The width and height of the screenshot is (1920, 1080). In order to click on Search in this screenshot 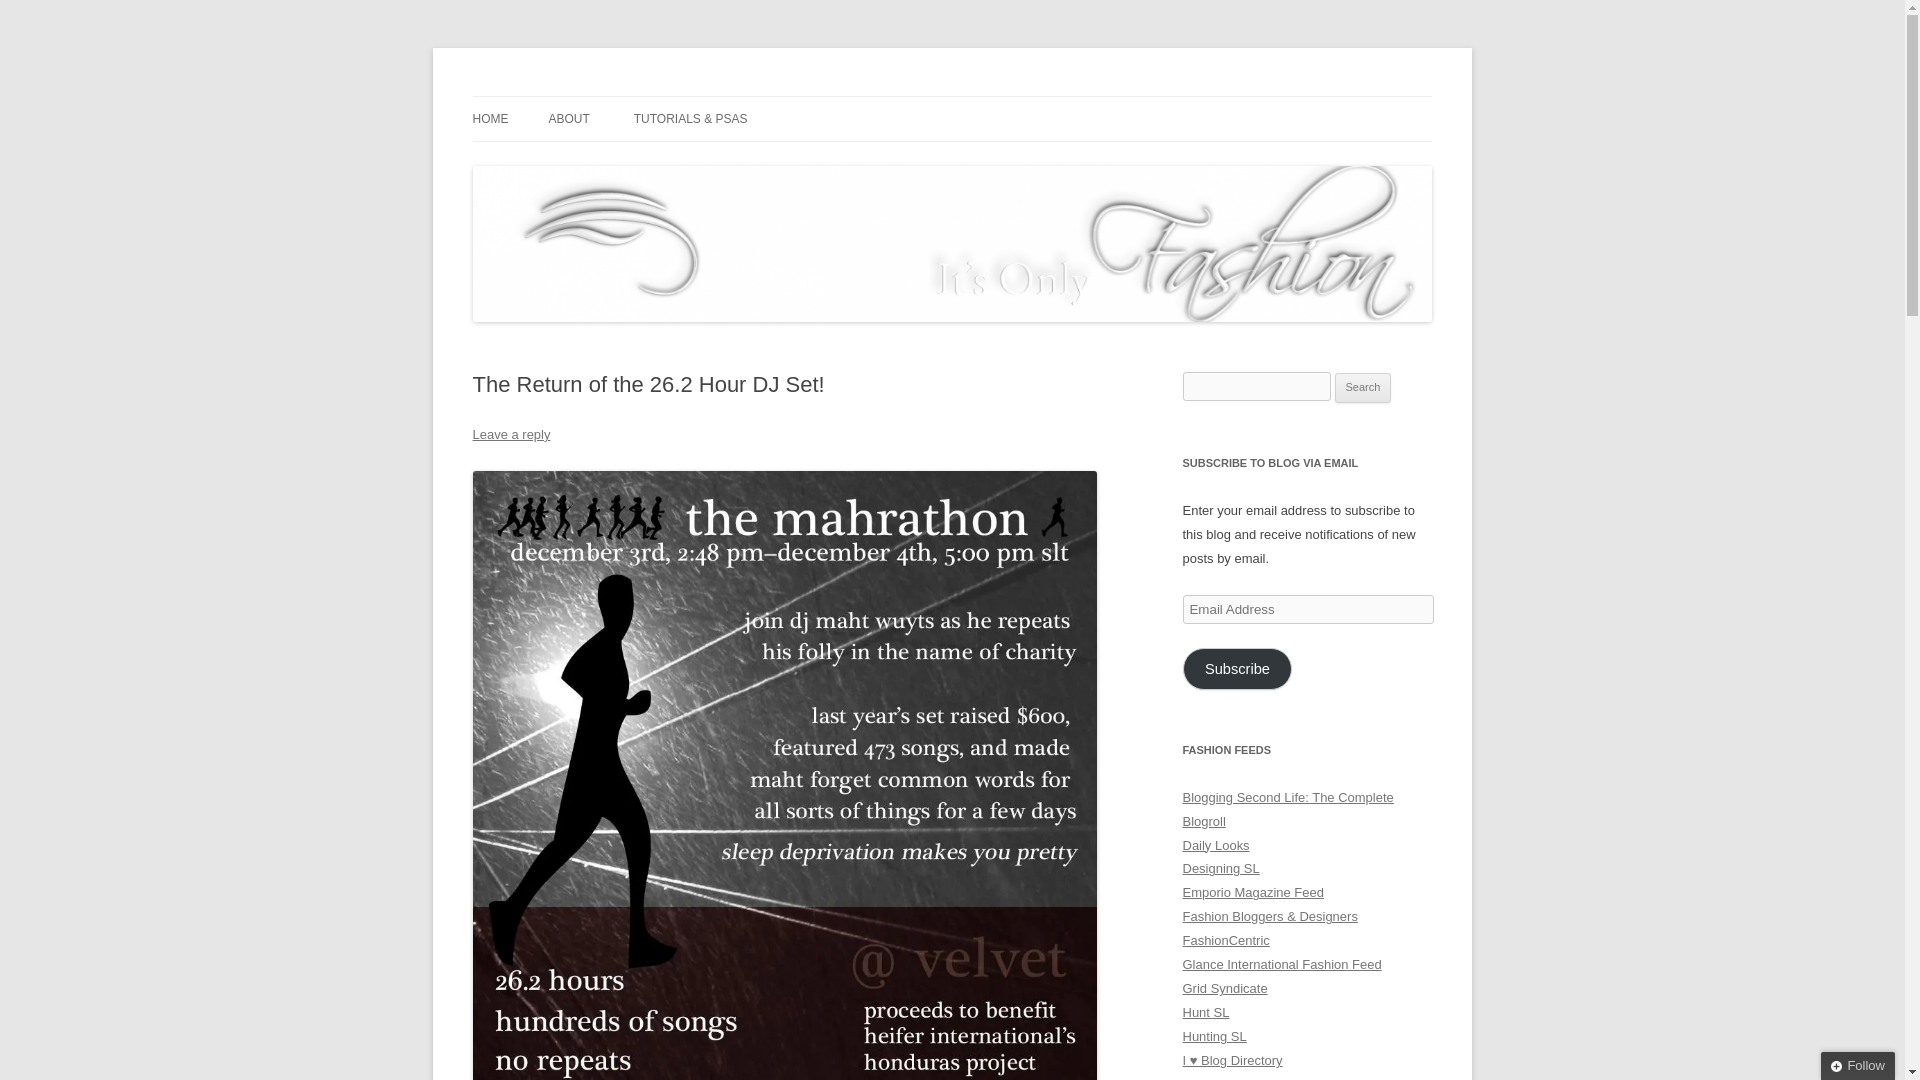, I will do `click(1363, 387)`.